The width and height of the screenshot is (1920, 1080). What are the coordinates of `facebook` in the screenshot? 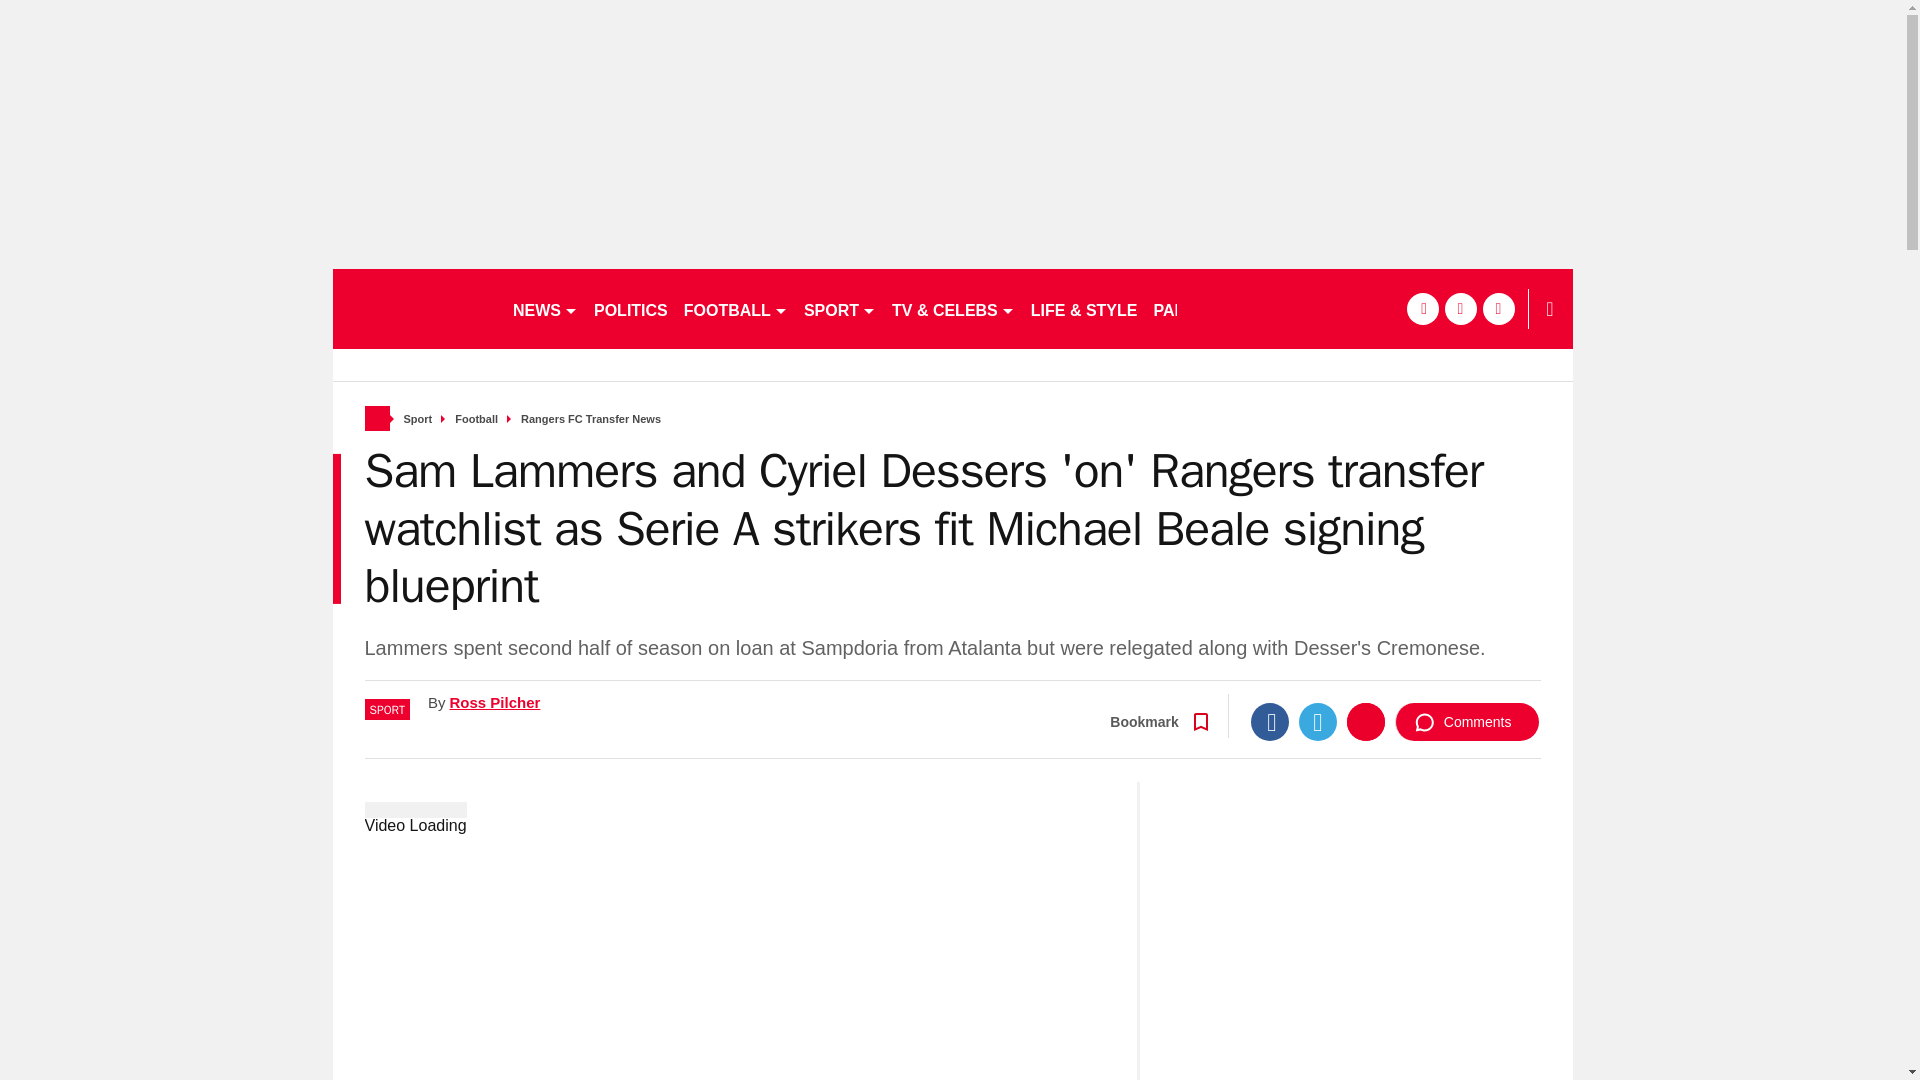 It's located at (1422, 308).